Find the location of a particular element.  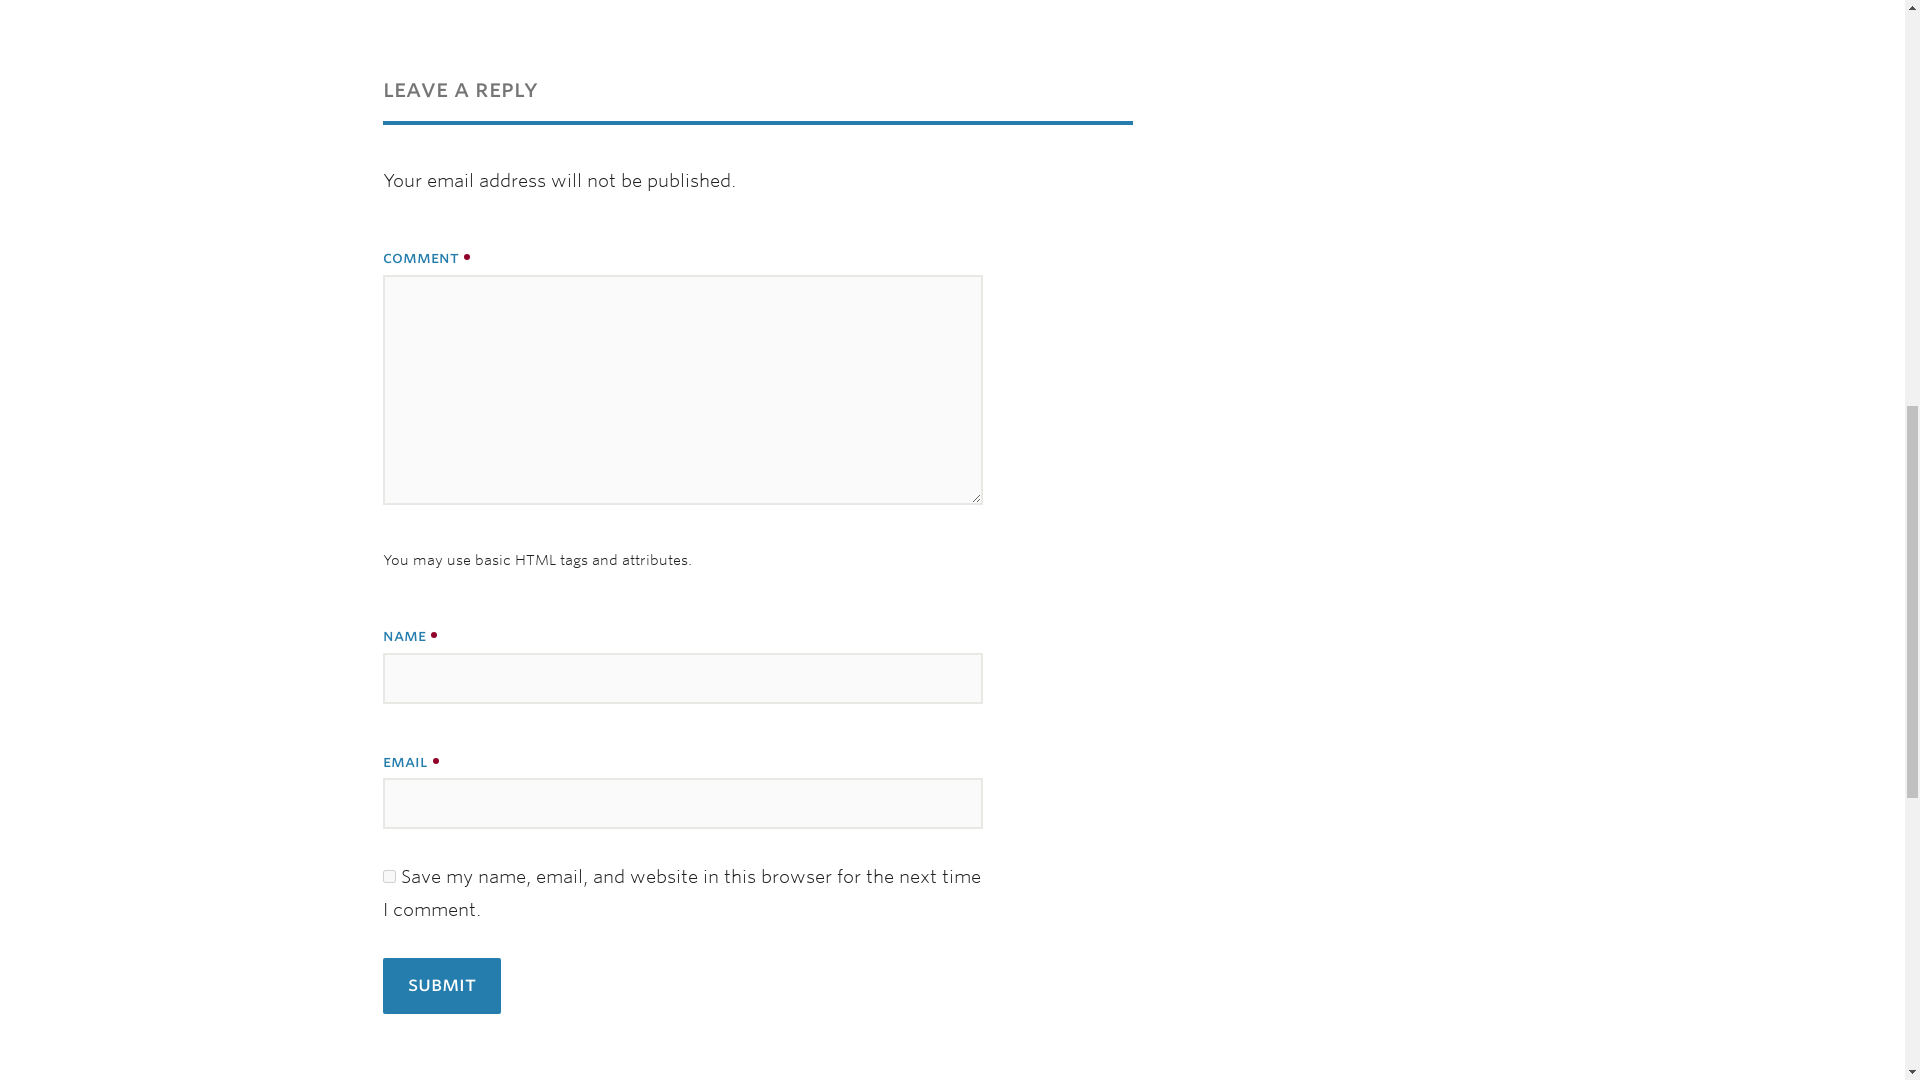

yes is located at coordinates (388, 876).